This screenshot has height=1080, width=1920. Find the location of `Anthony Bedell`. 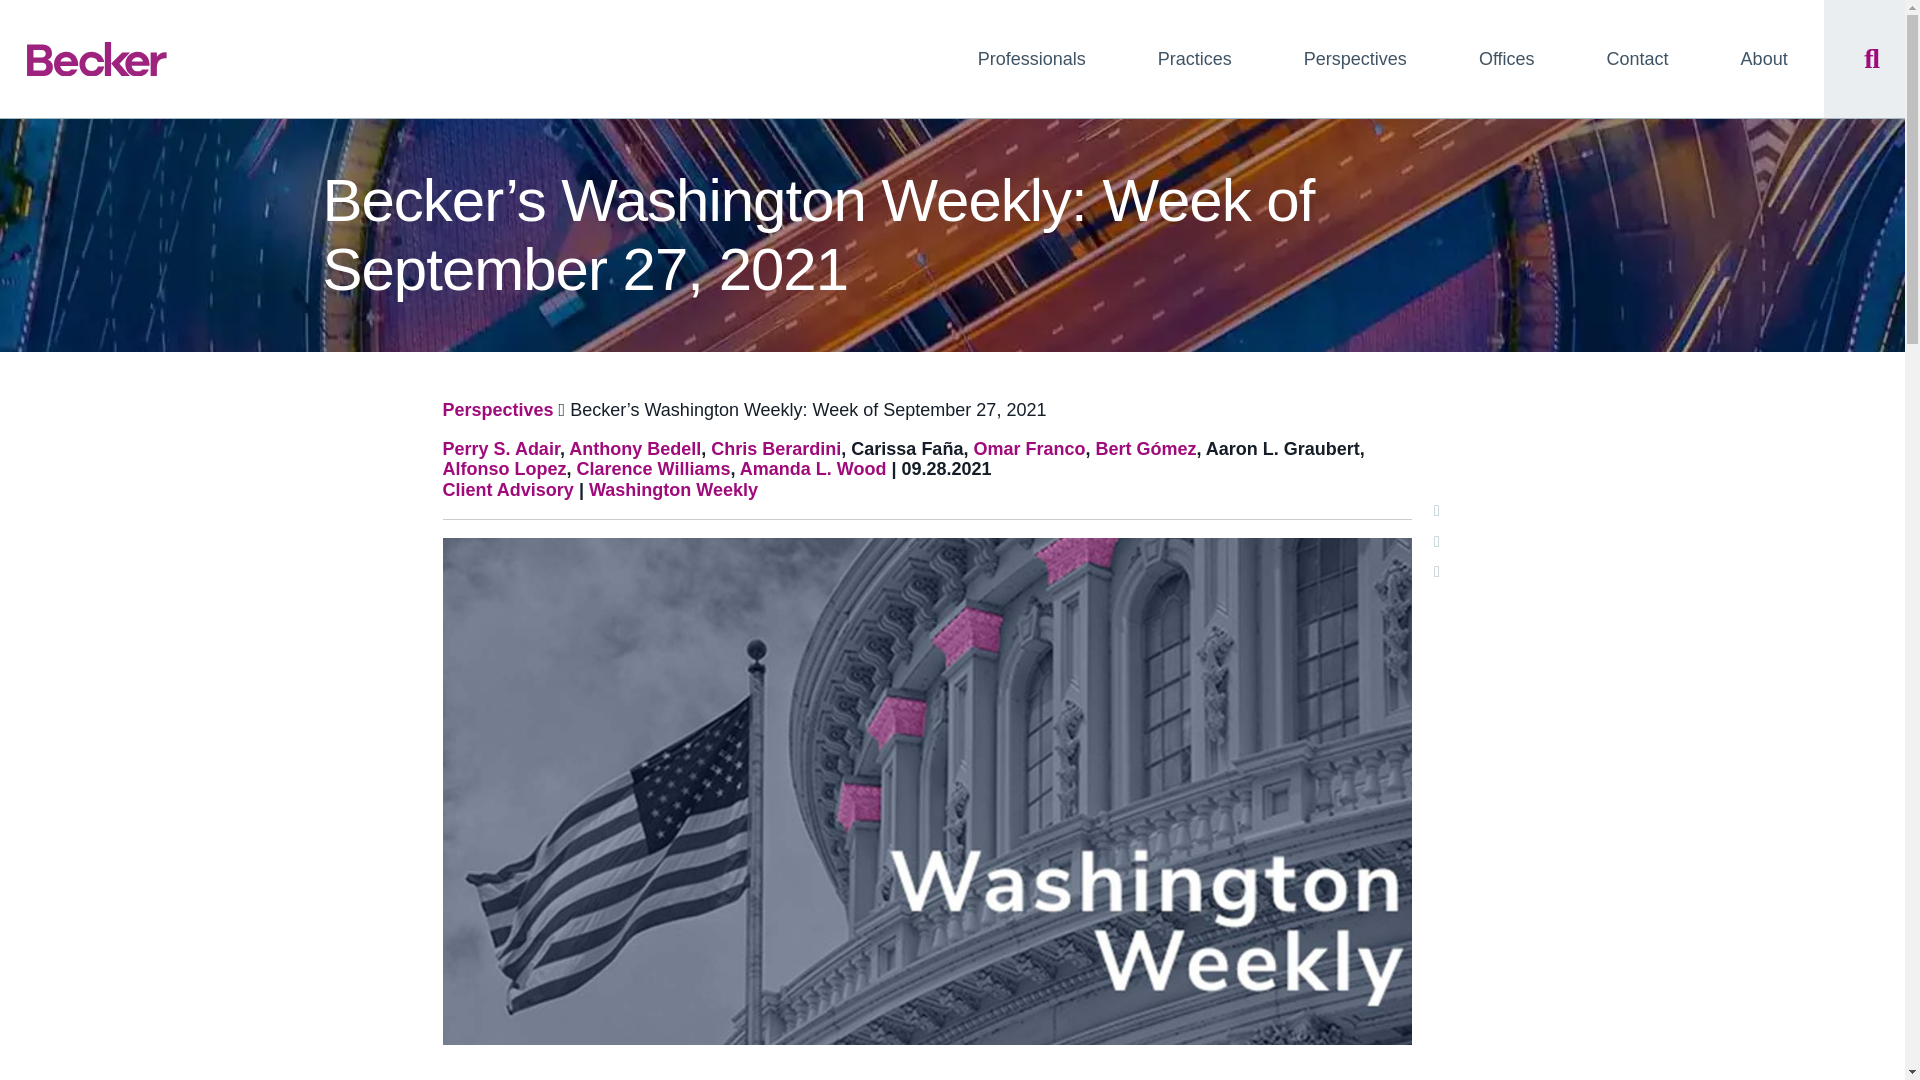

Anthony Bedell is located at coordinates (634, 448).